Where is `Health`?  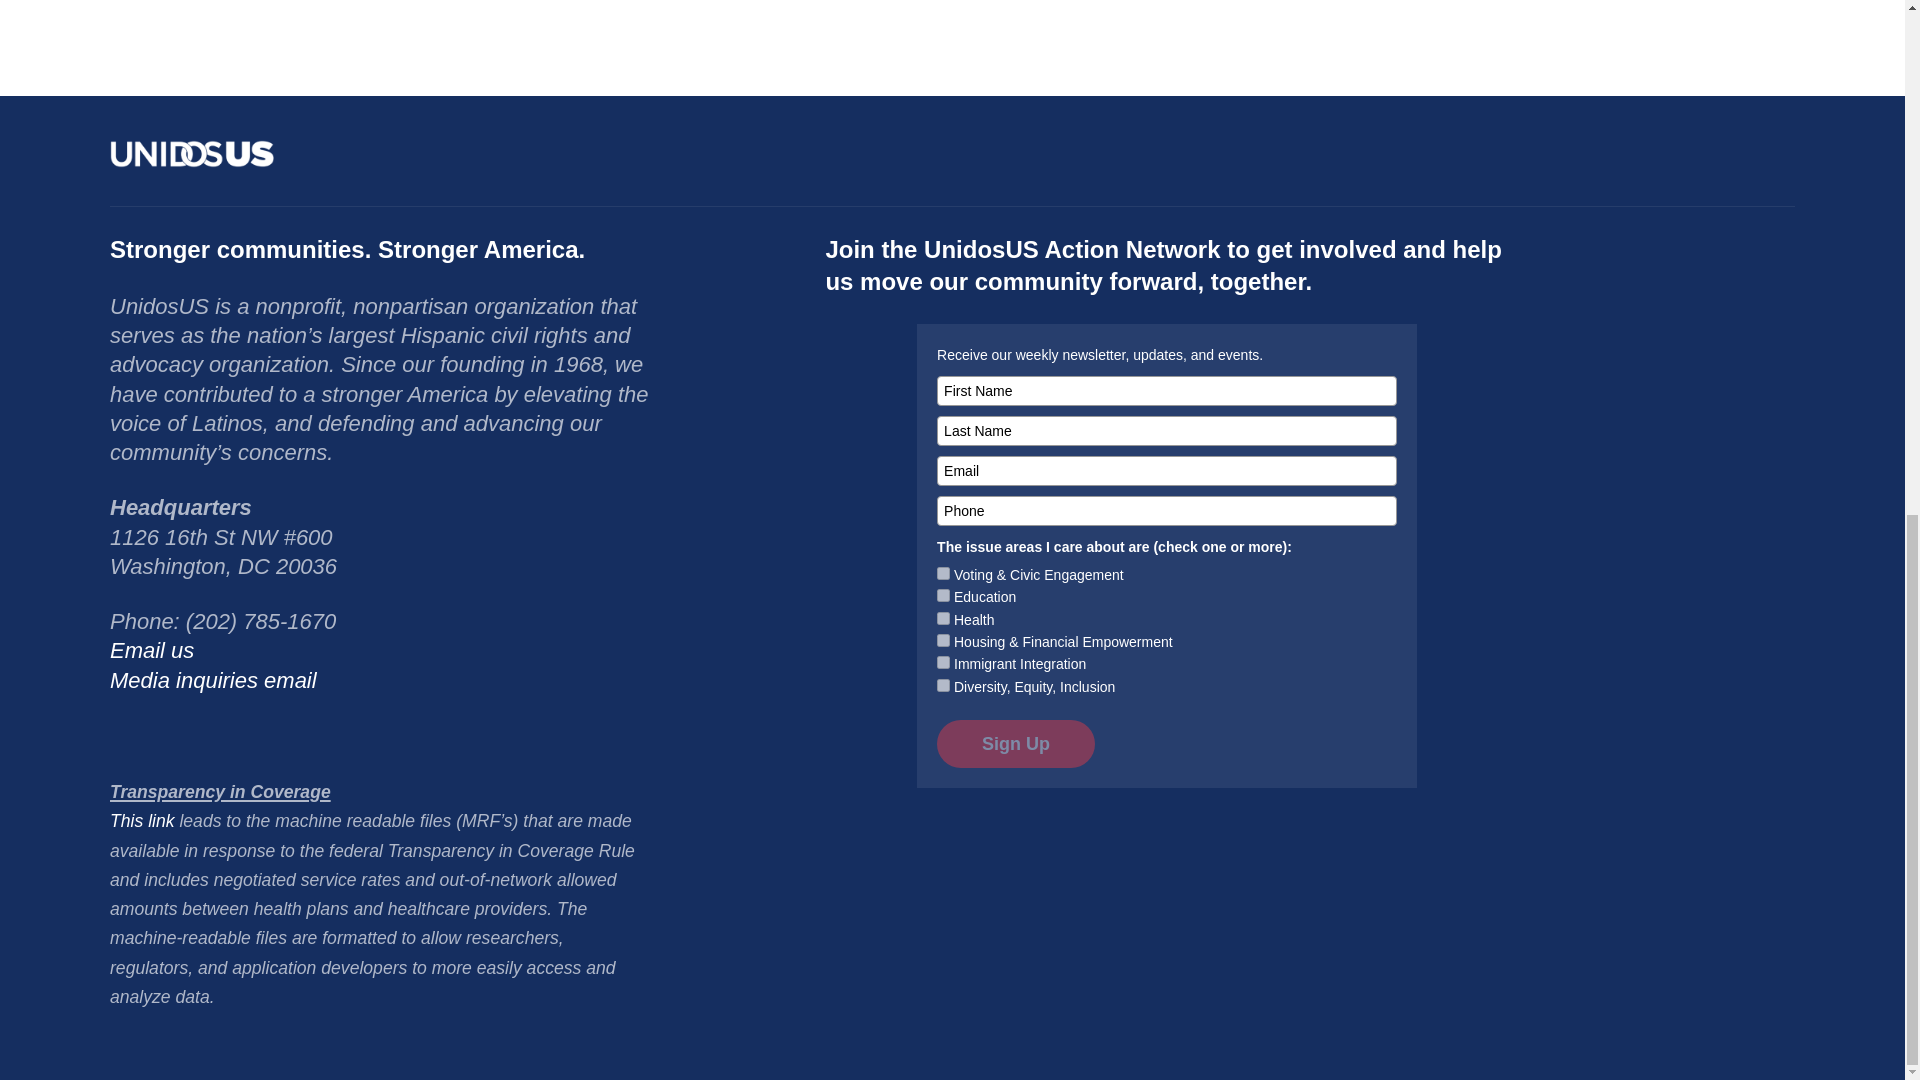 Health is located at coordinates (943, 618).